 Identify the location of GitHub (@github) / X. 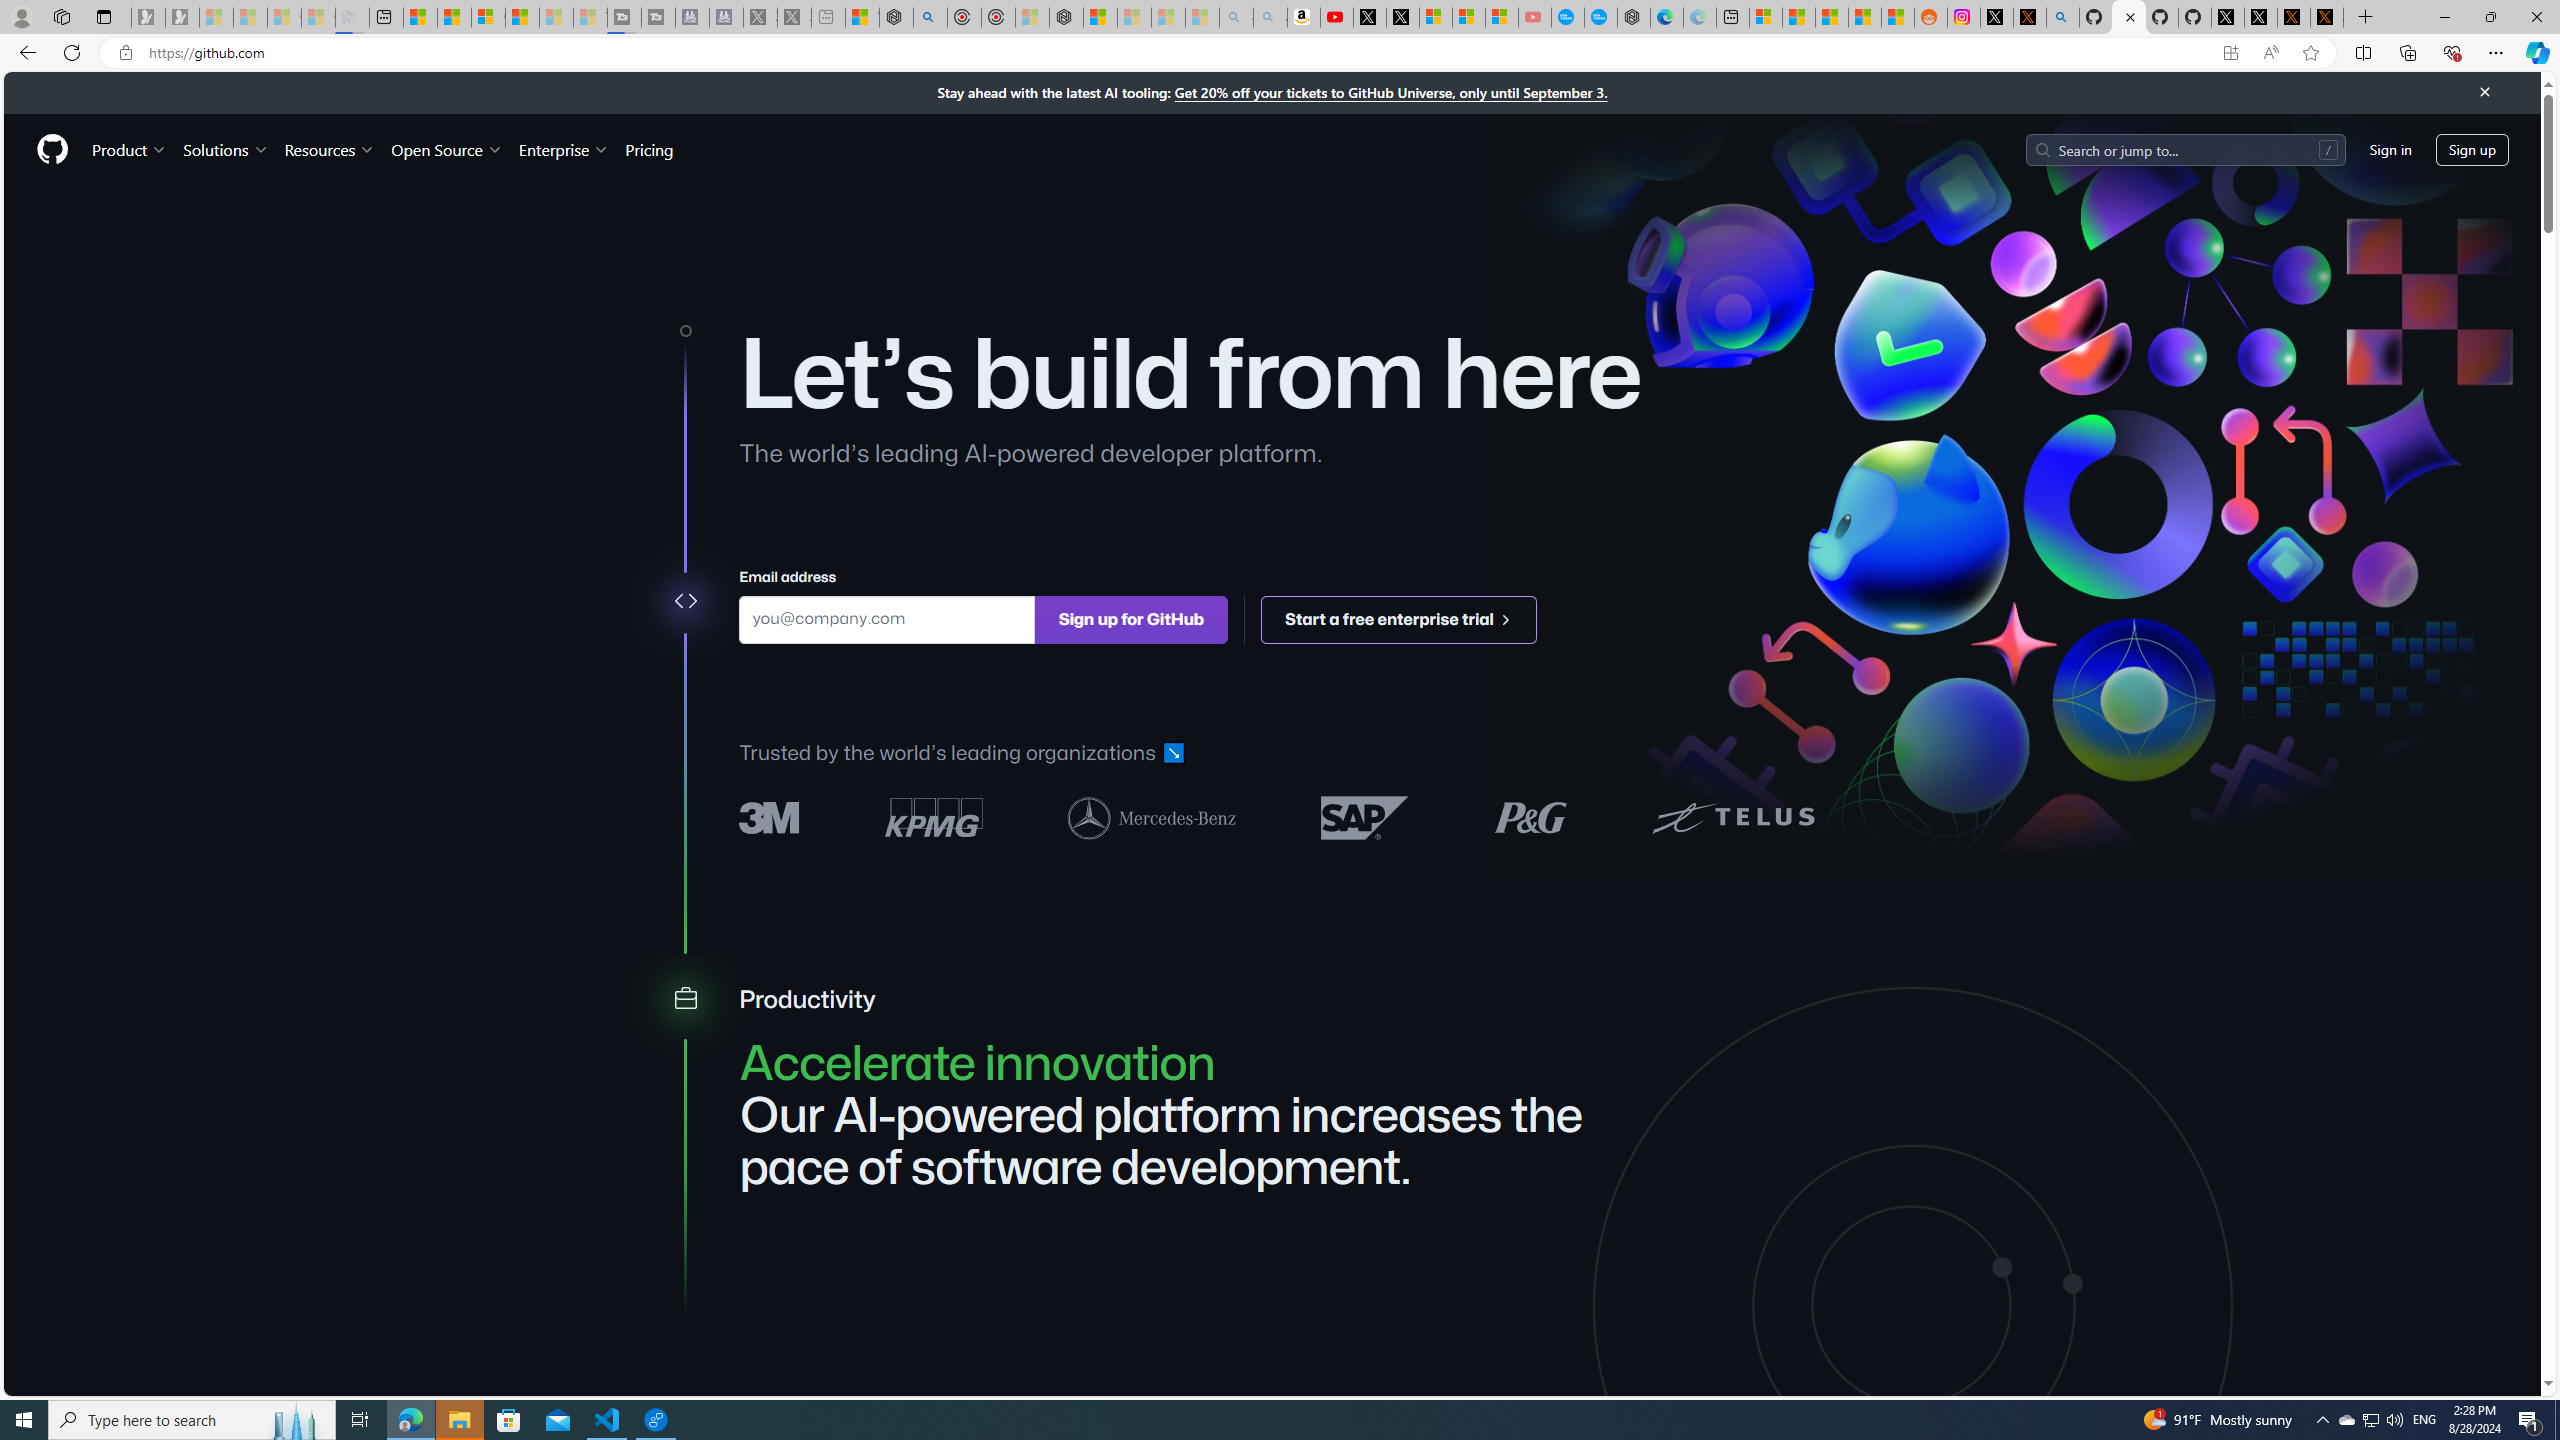
(2260, 17).